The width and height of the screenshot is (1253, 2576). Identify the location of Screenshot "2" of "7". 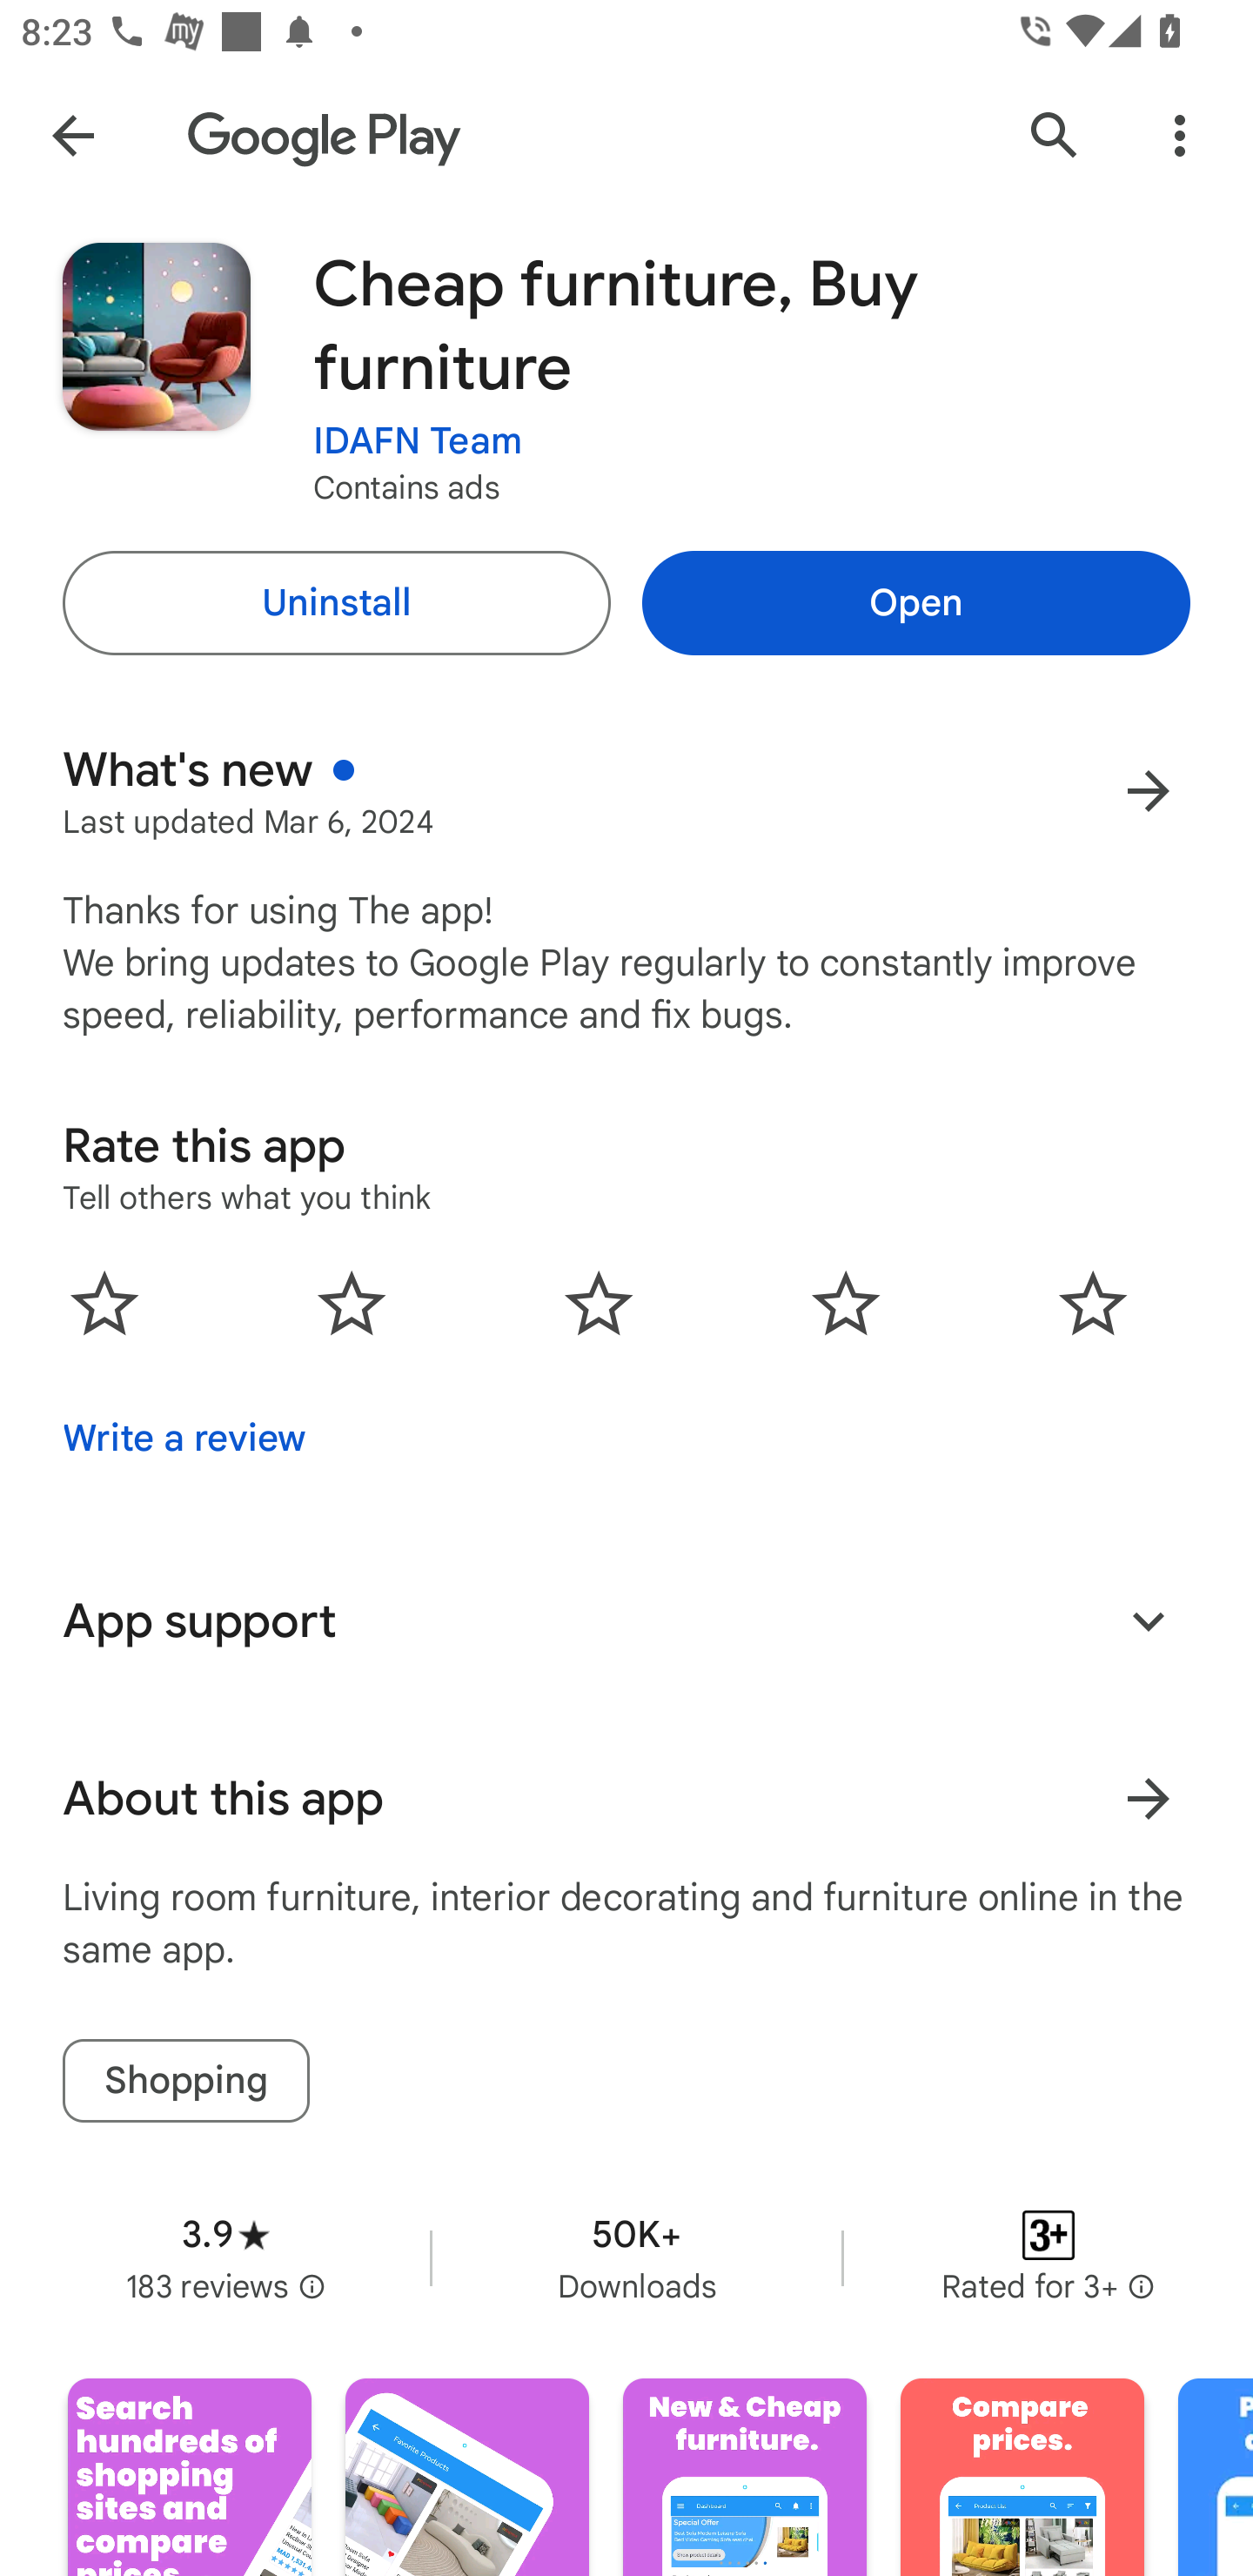
(466, 2477).